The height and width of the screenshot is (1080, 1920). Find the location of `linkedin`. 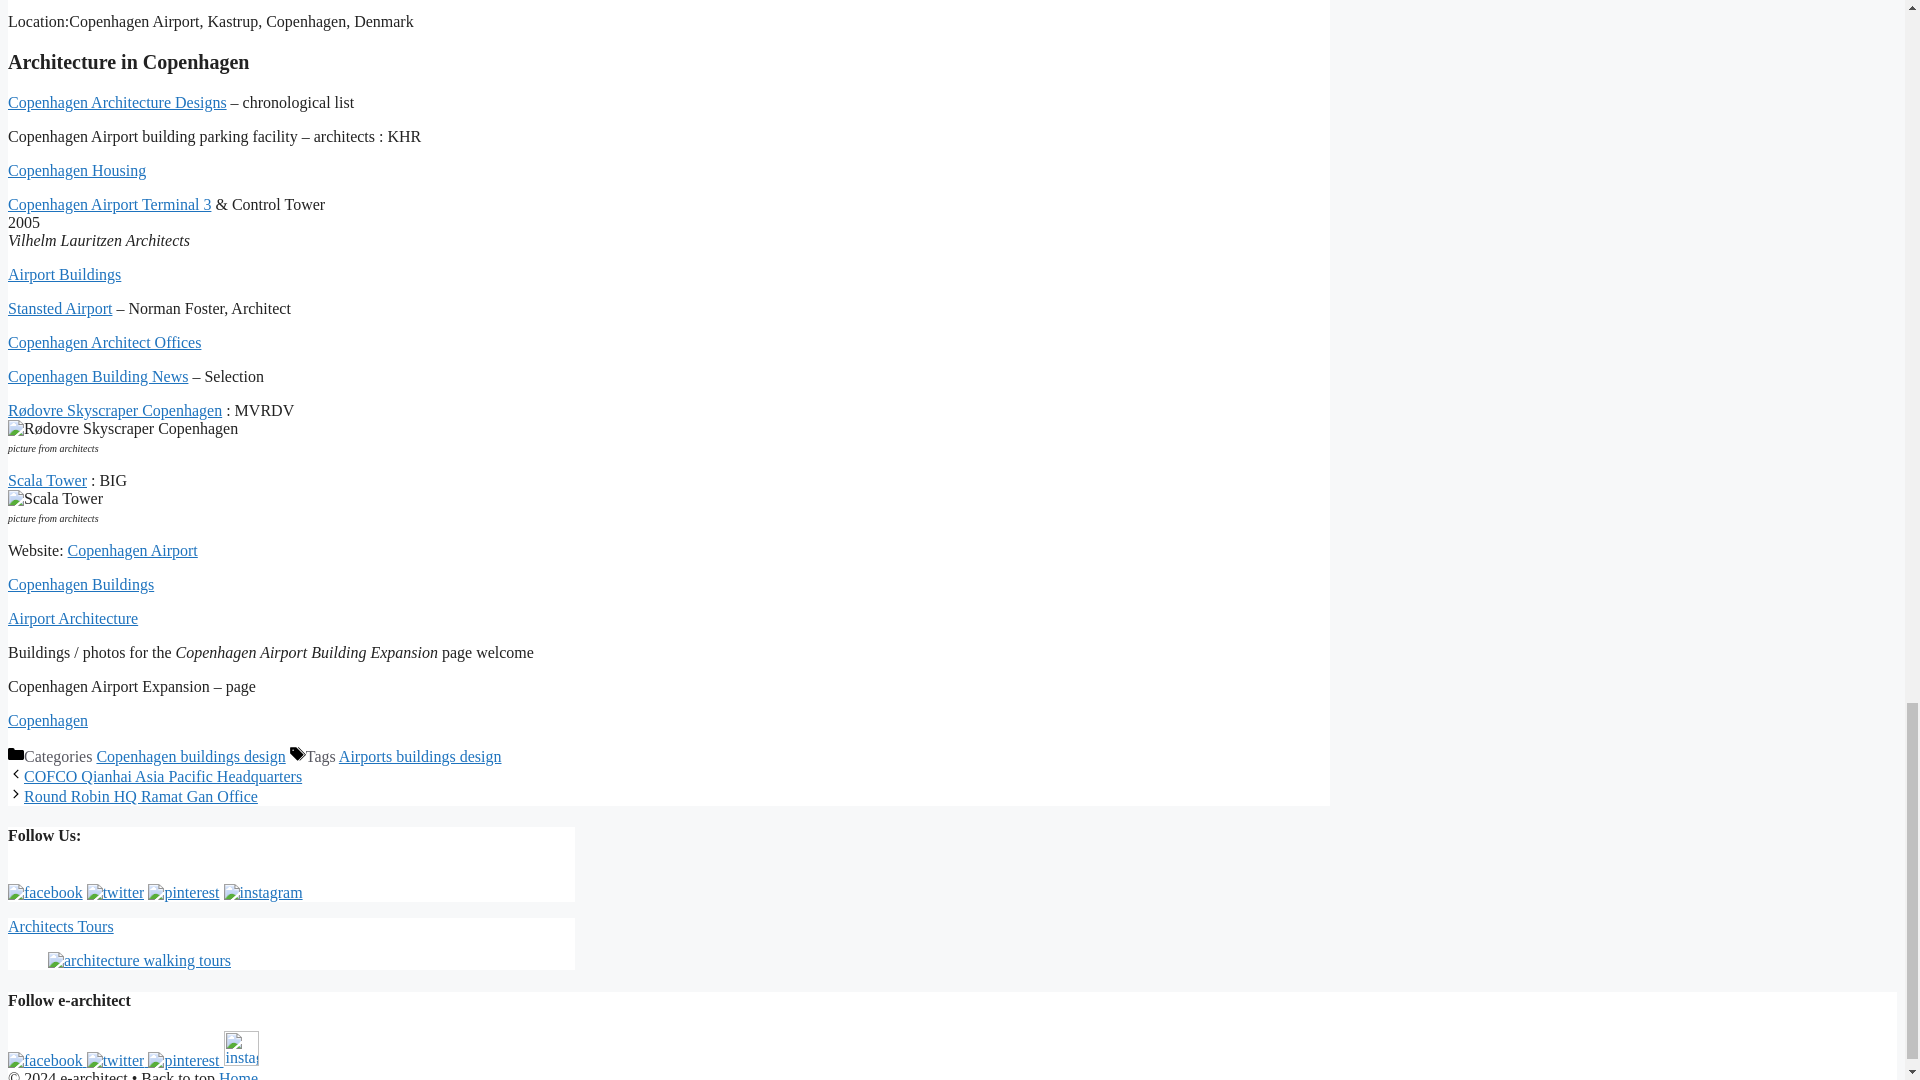

linkedin is located at coordinates (182, 1060).